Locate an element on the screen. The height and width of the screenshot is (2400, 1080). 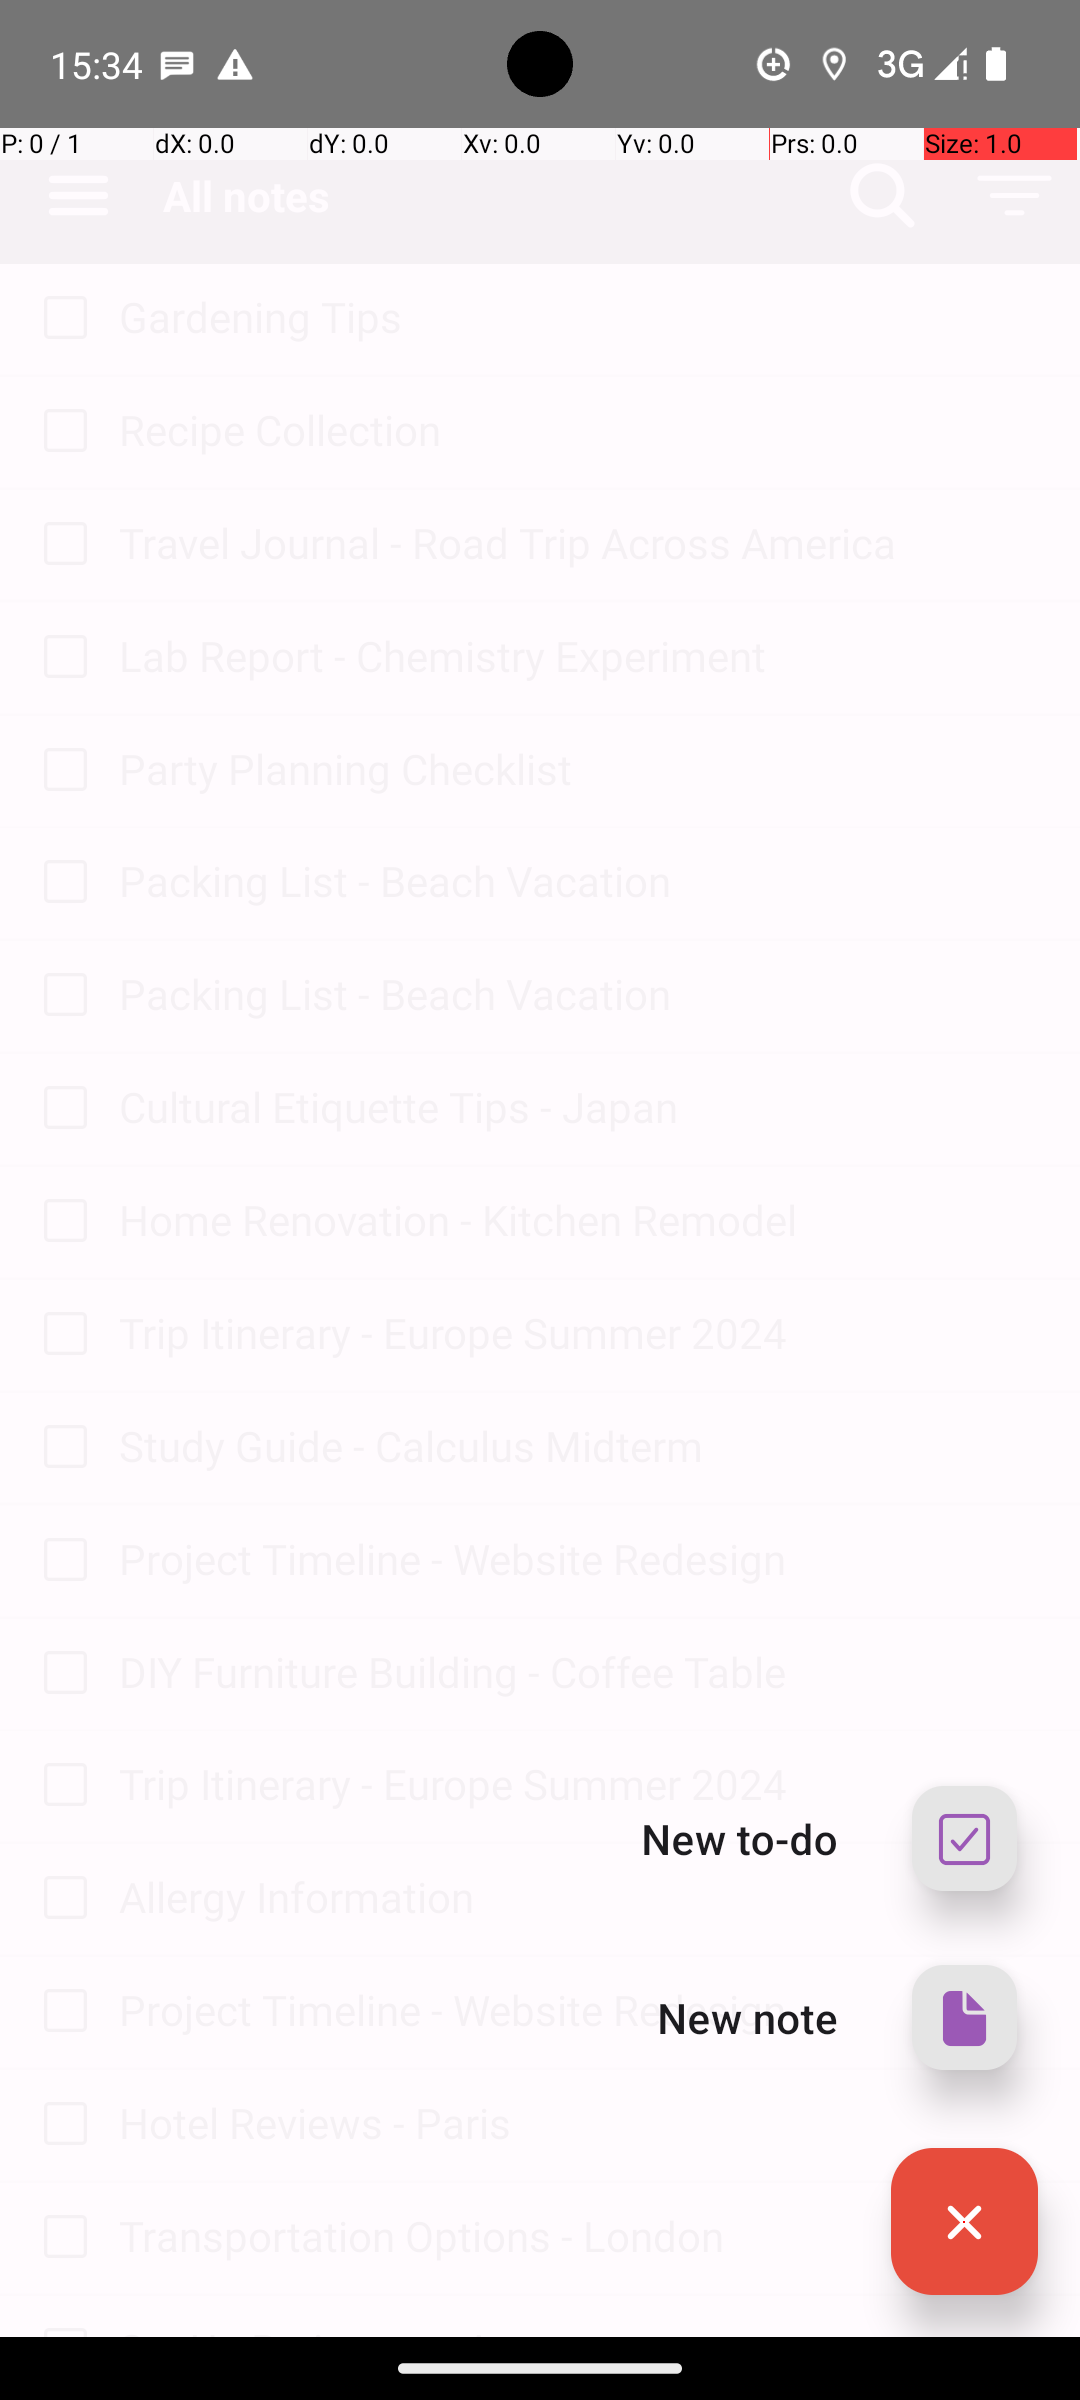
to-do: Cultural Etiquette Tips - Japan is located at coordinates (60, 1109).